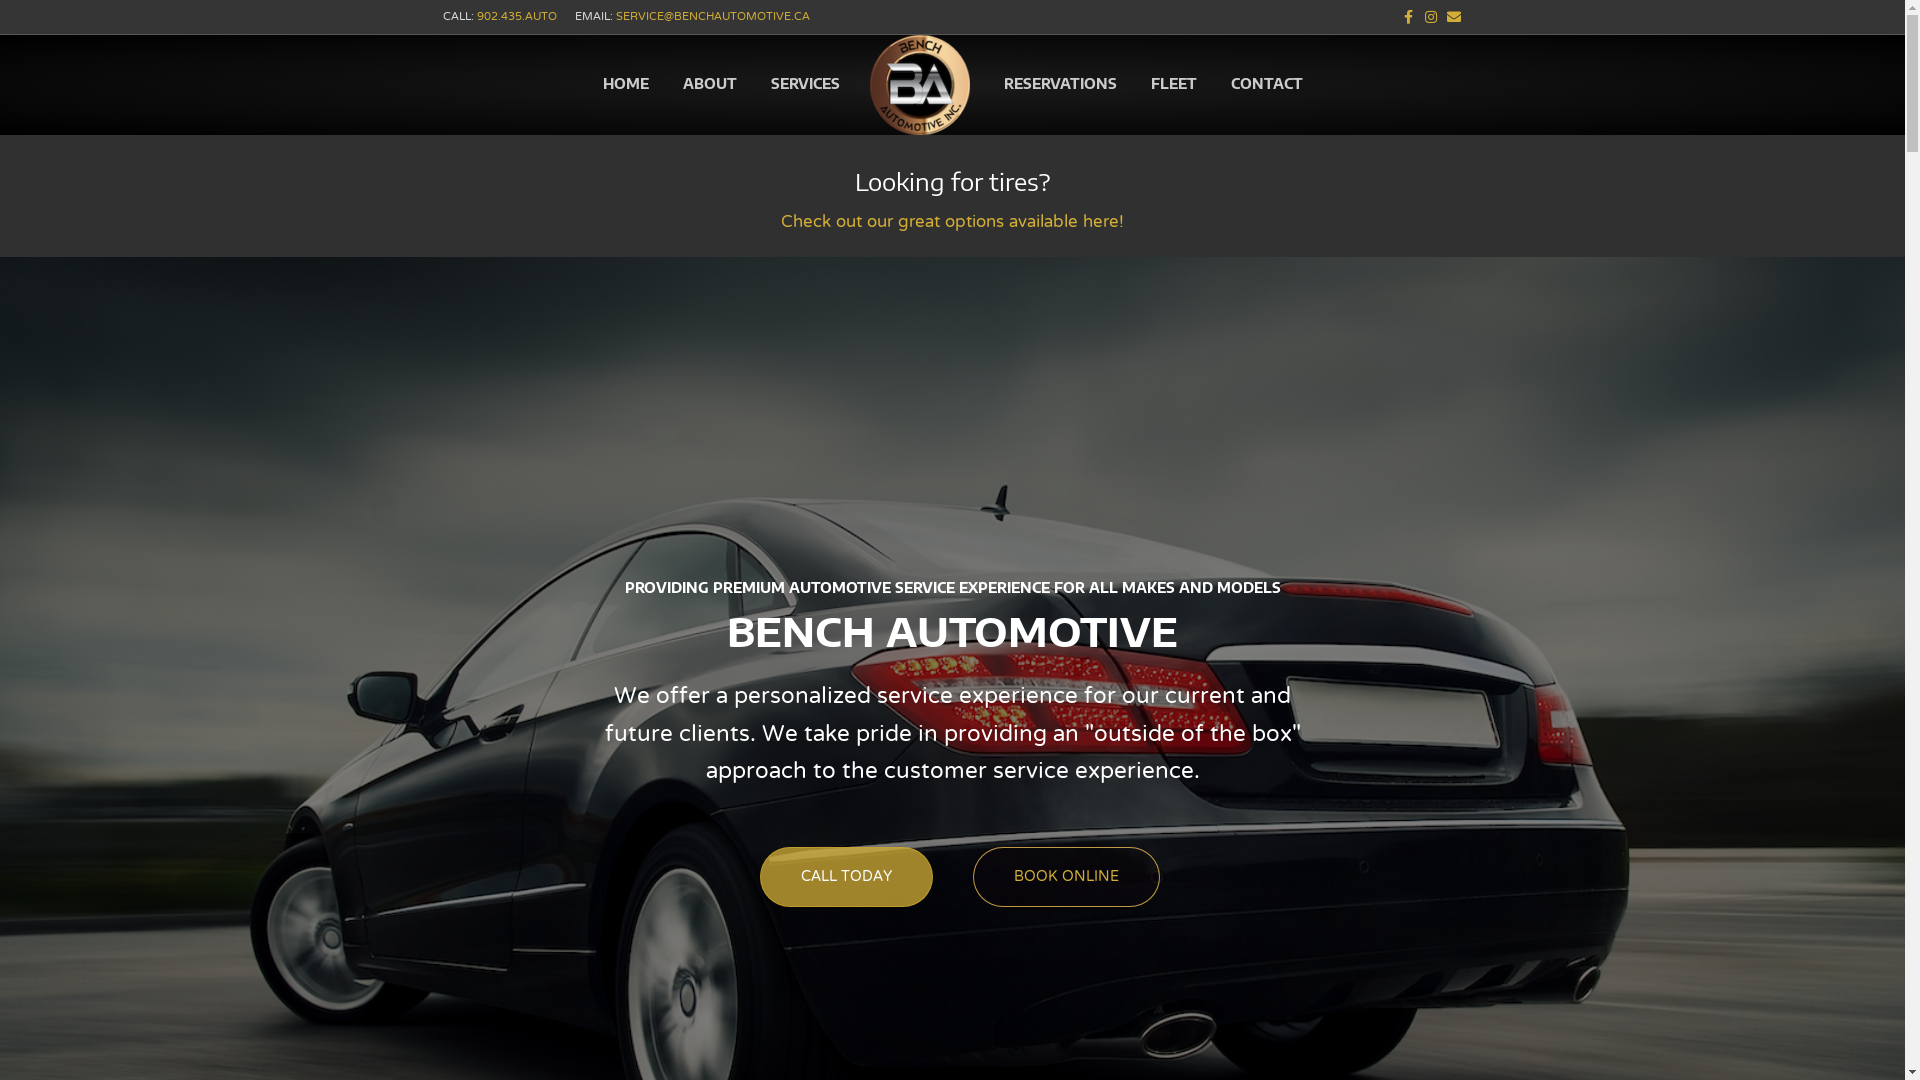  What do you see at coordinates (1267, 84) in the screenshot?
I see `CONTACT` at bounding box center [1267, 84].